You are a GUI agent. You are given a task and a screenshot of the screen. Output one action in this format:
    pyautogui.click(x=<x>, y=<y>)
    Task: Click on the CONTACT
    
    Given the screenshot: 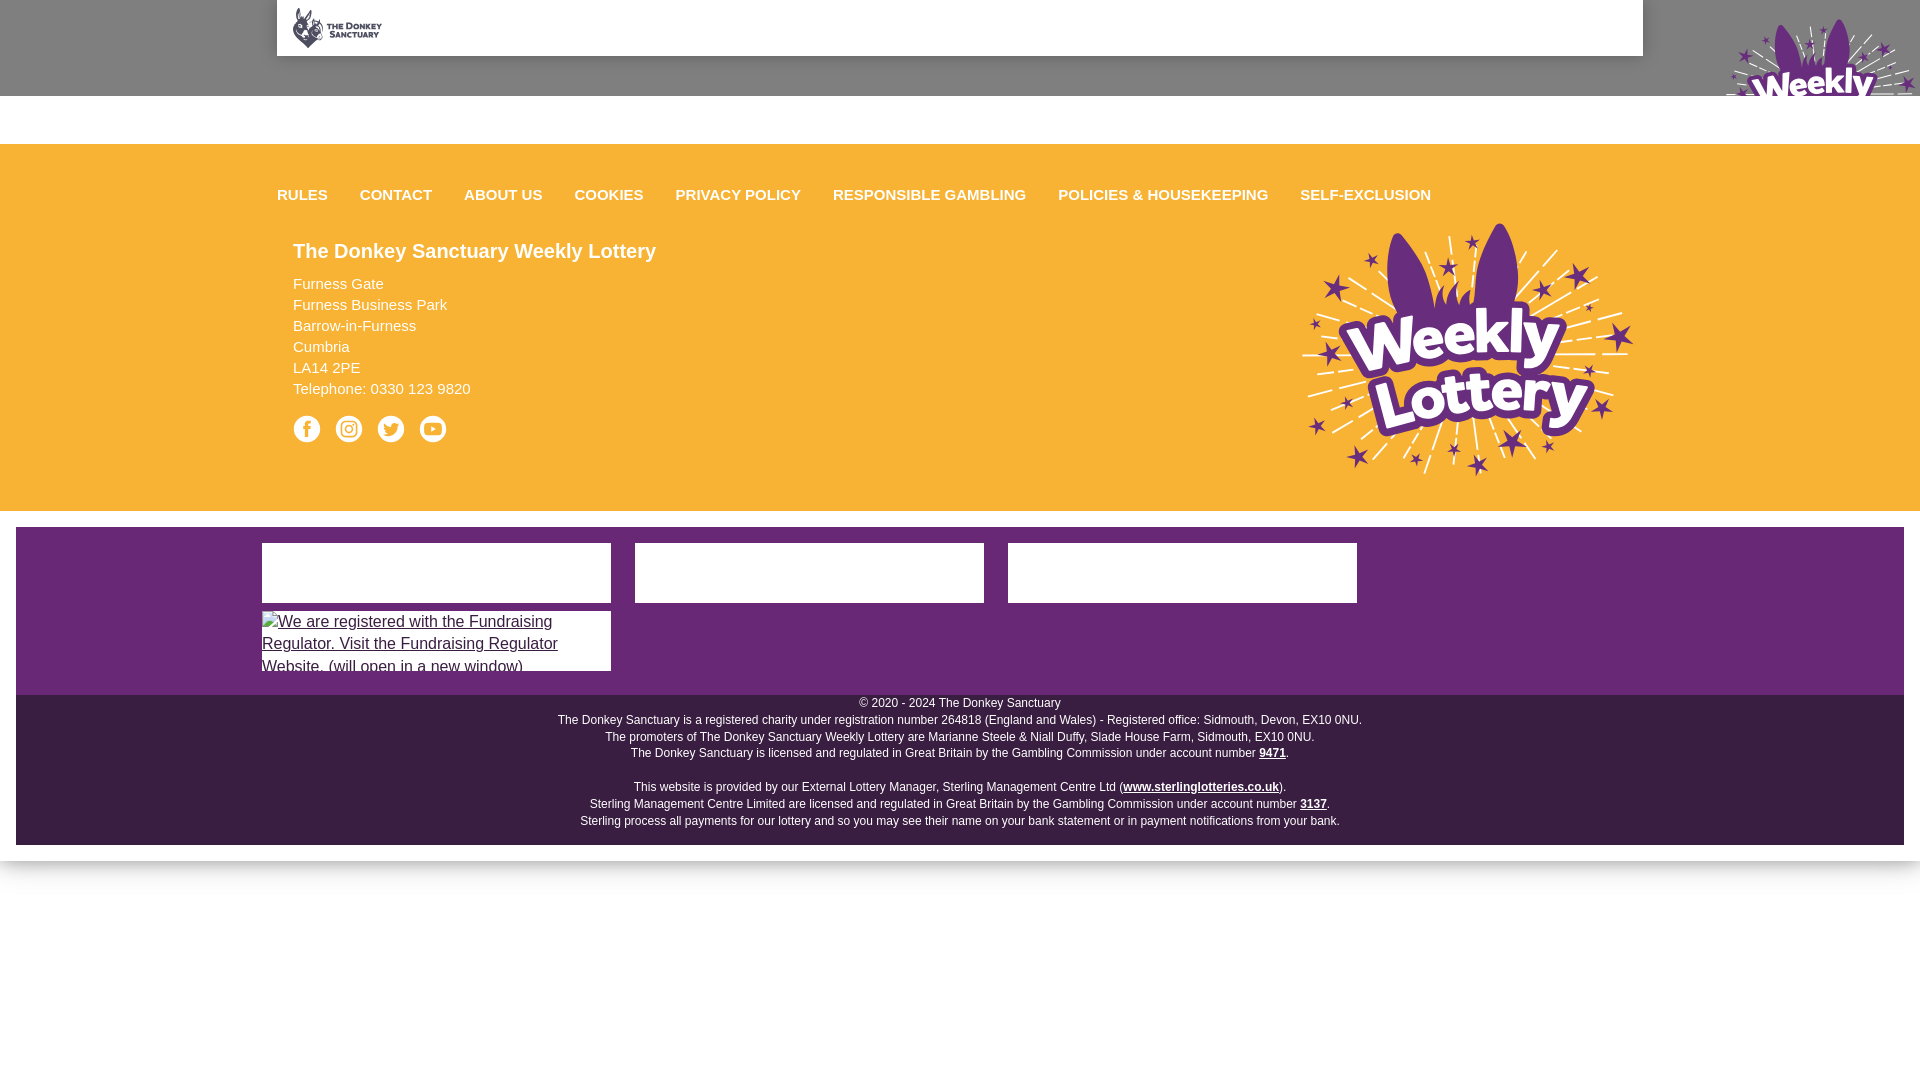 What is the action you would take?
    pyautogui.click(x=395, y=194)
    